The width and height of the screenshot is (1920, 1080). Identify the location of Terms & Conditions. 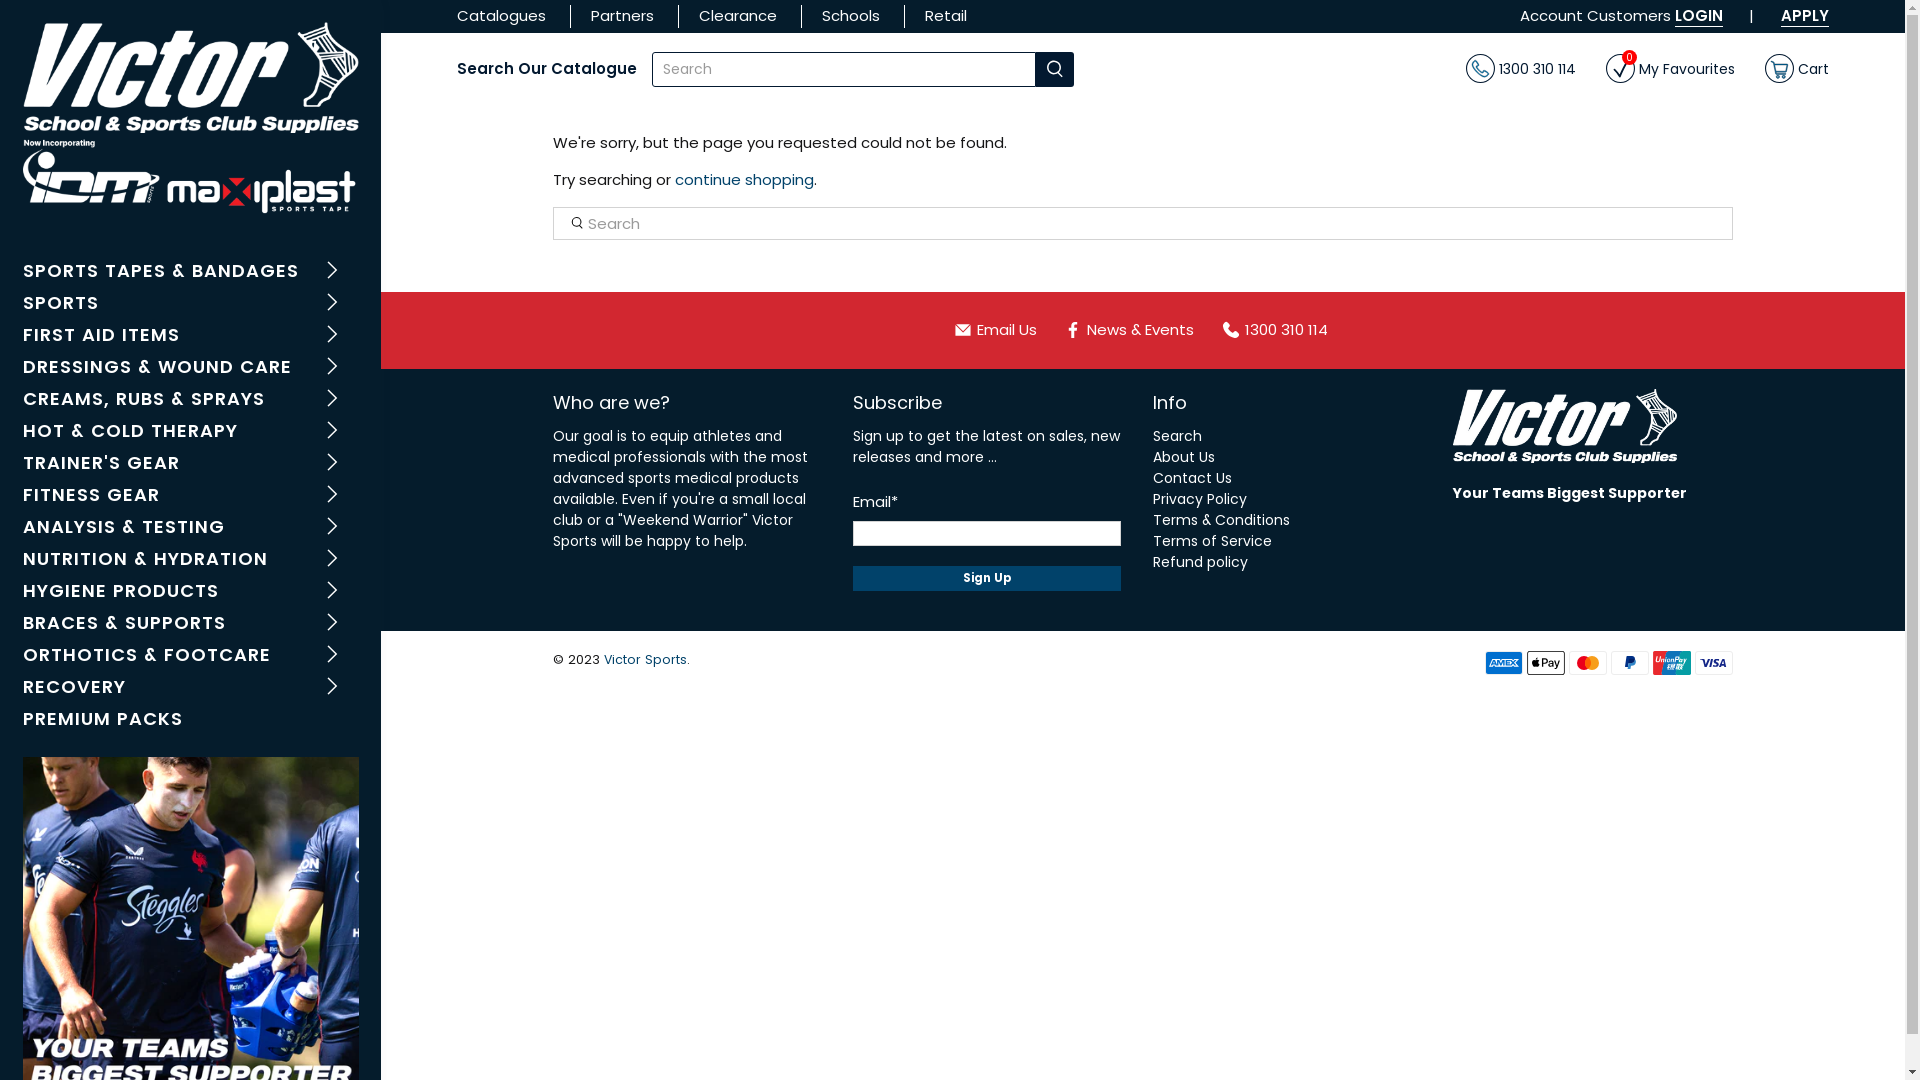
(1222, 520).